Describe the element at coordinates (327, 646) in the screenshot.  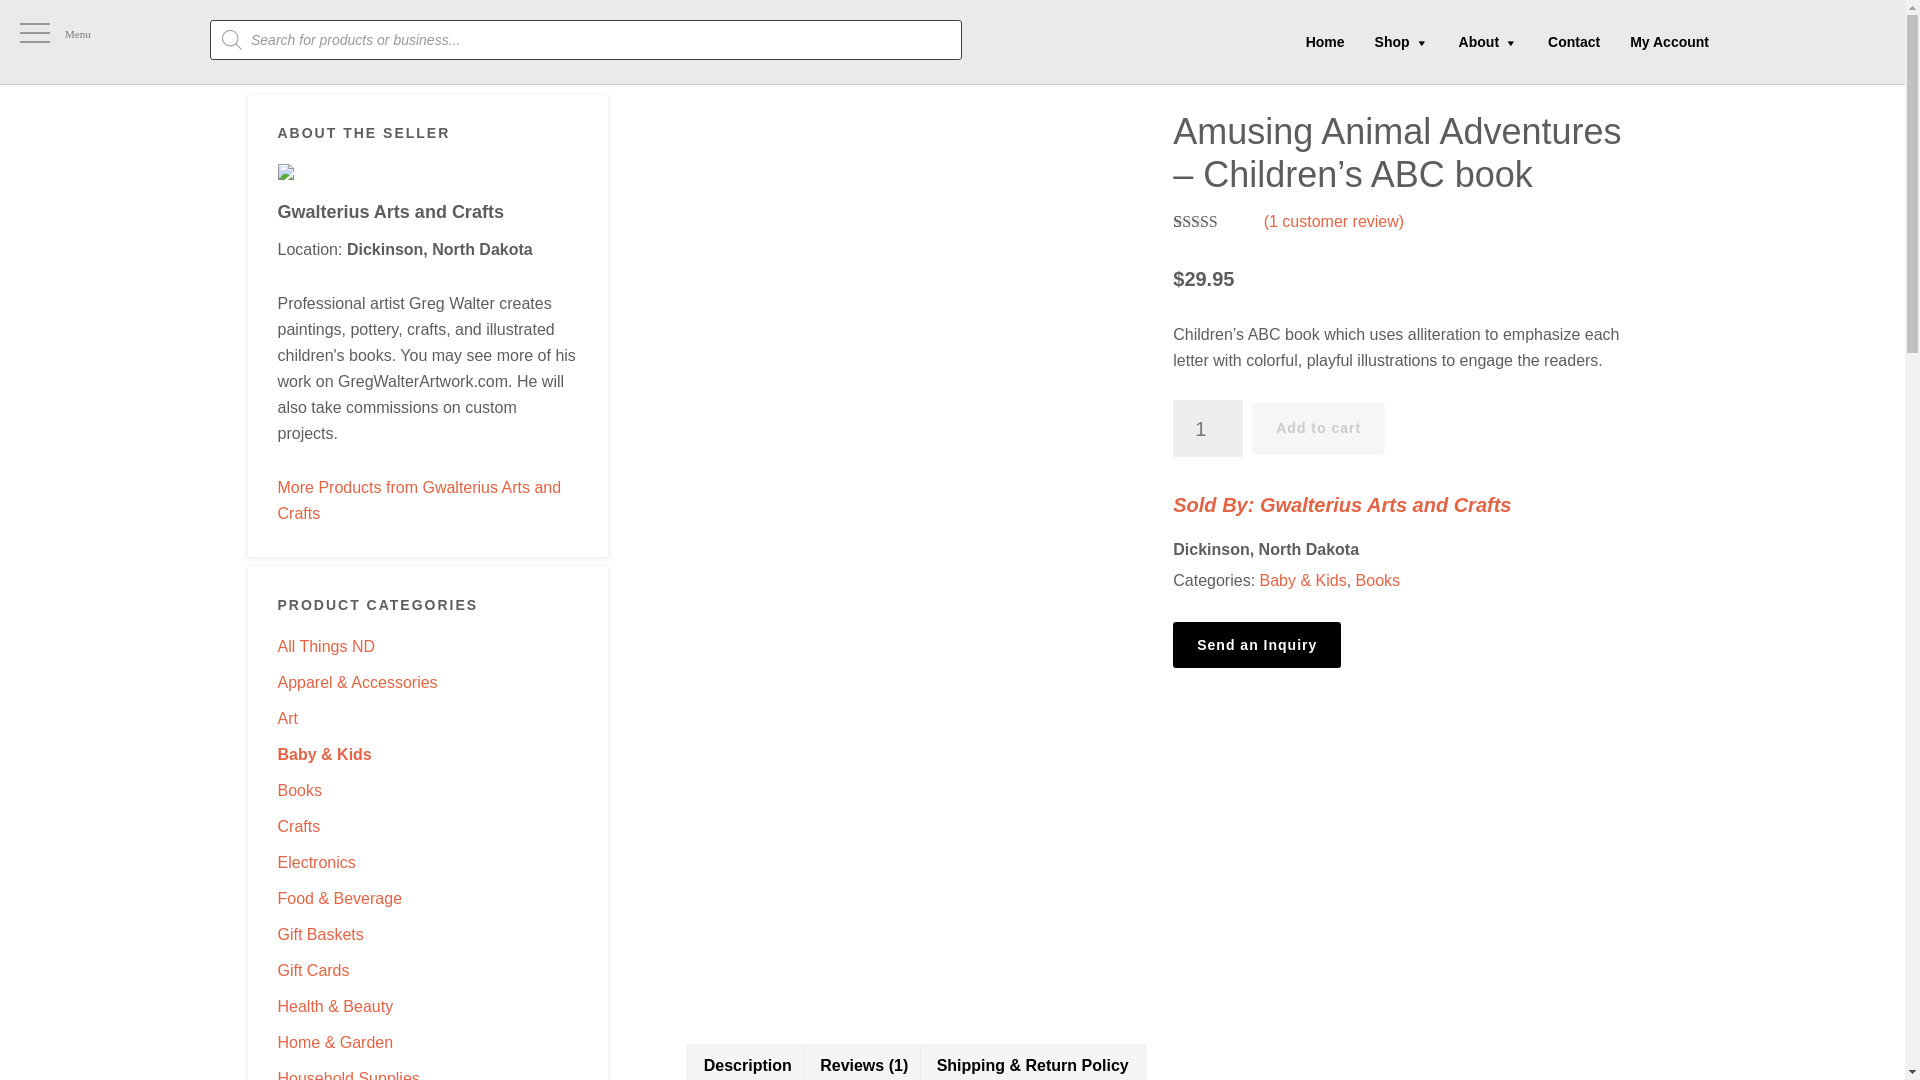
I see `All Things ND` at that location.